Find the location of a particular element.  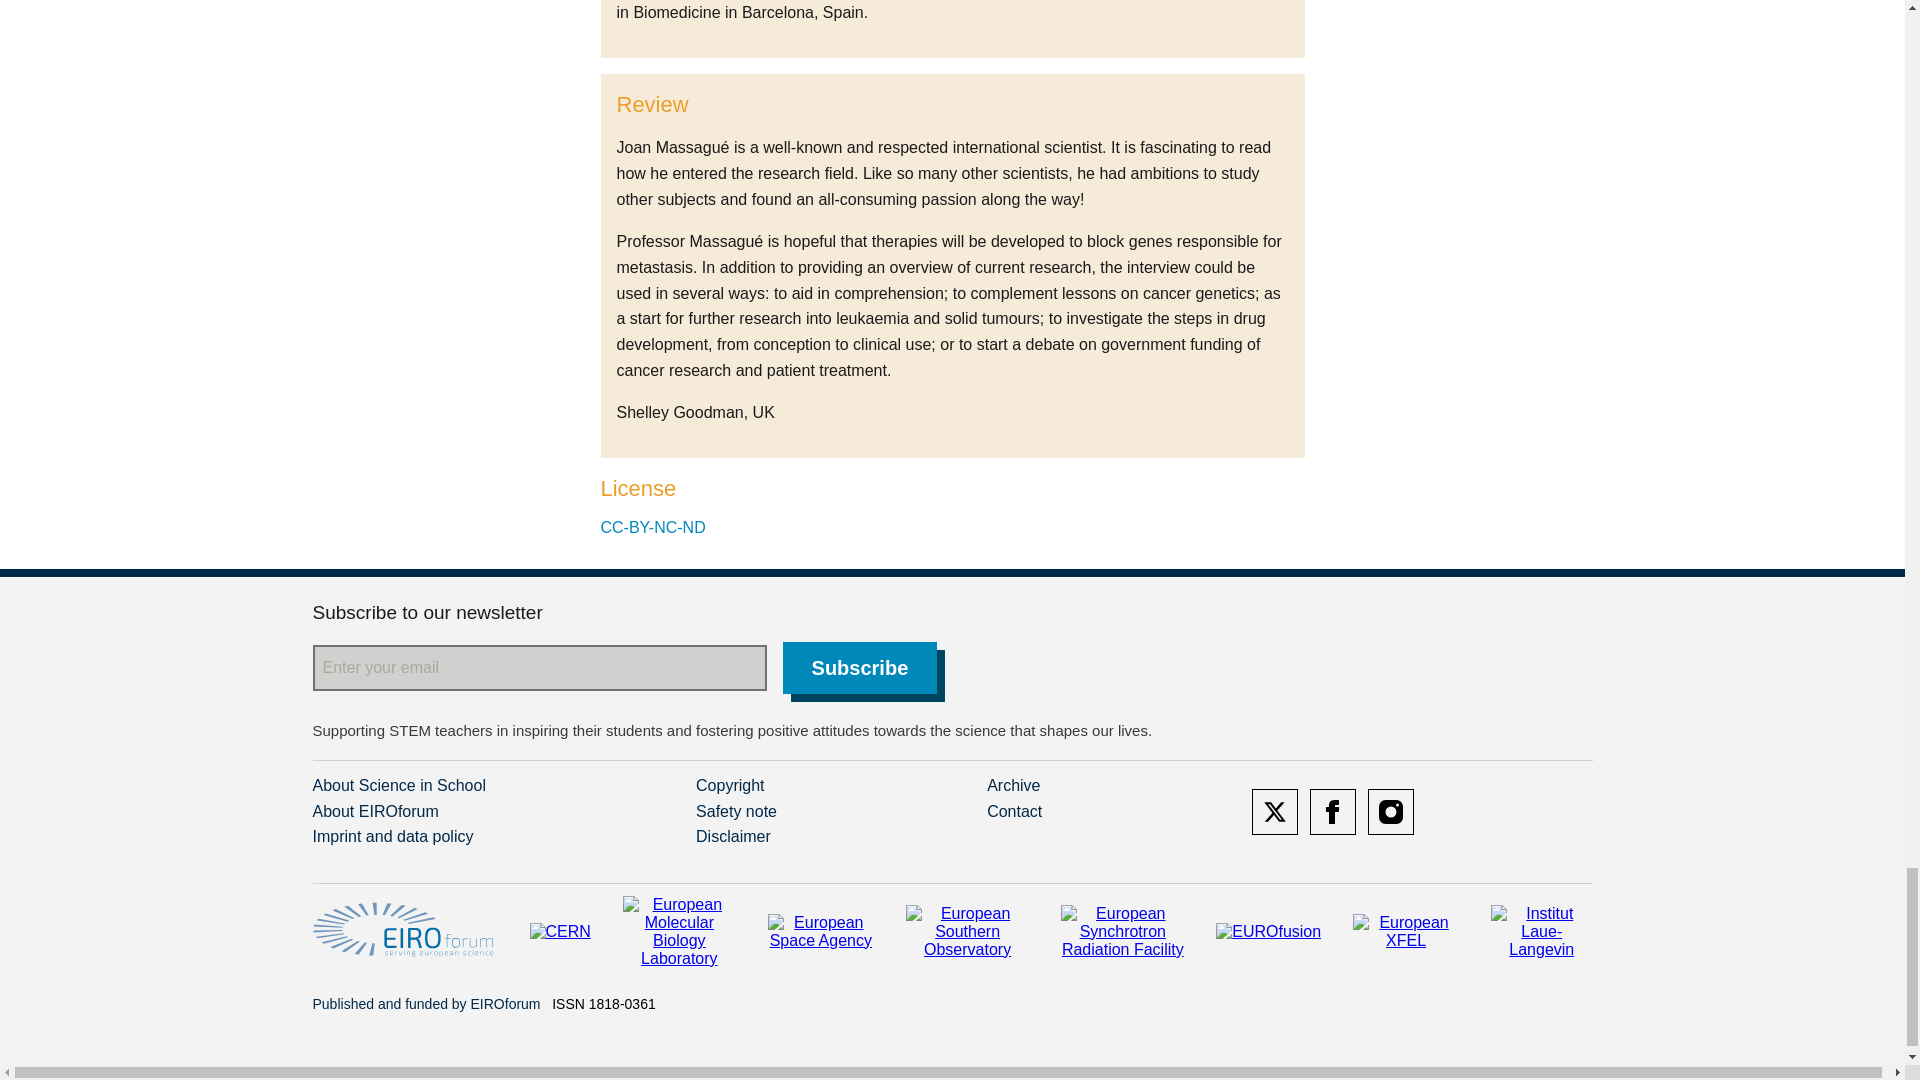

CC-BY-NC-ND is located at coordinates (652, 527).